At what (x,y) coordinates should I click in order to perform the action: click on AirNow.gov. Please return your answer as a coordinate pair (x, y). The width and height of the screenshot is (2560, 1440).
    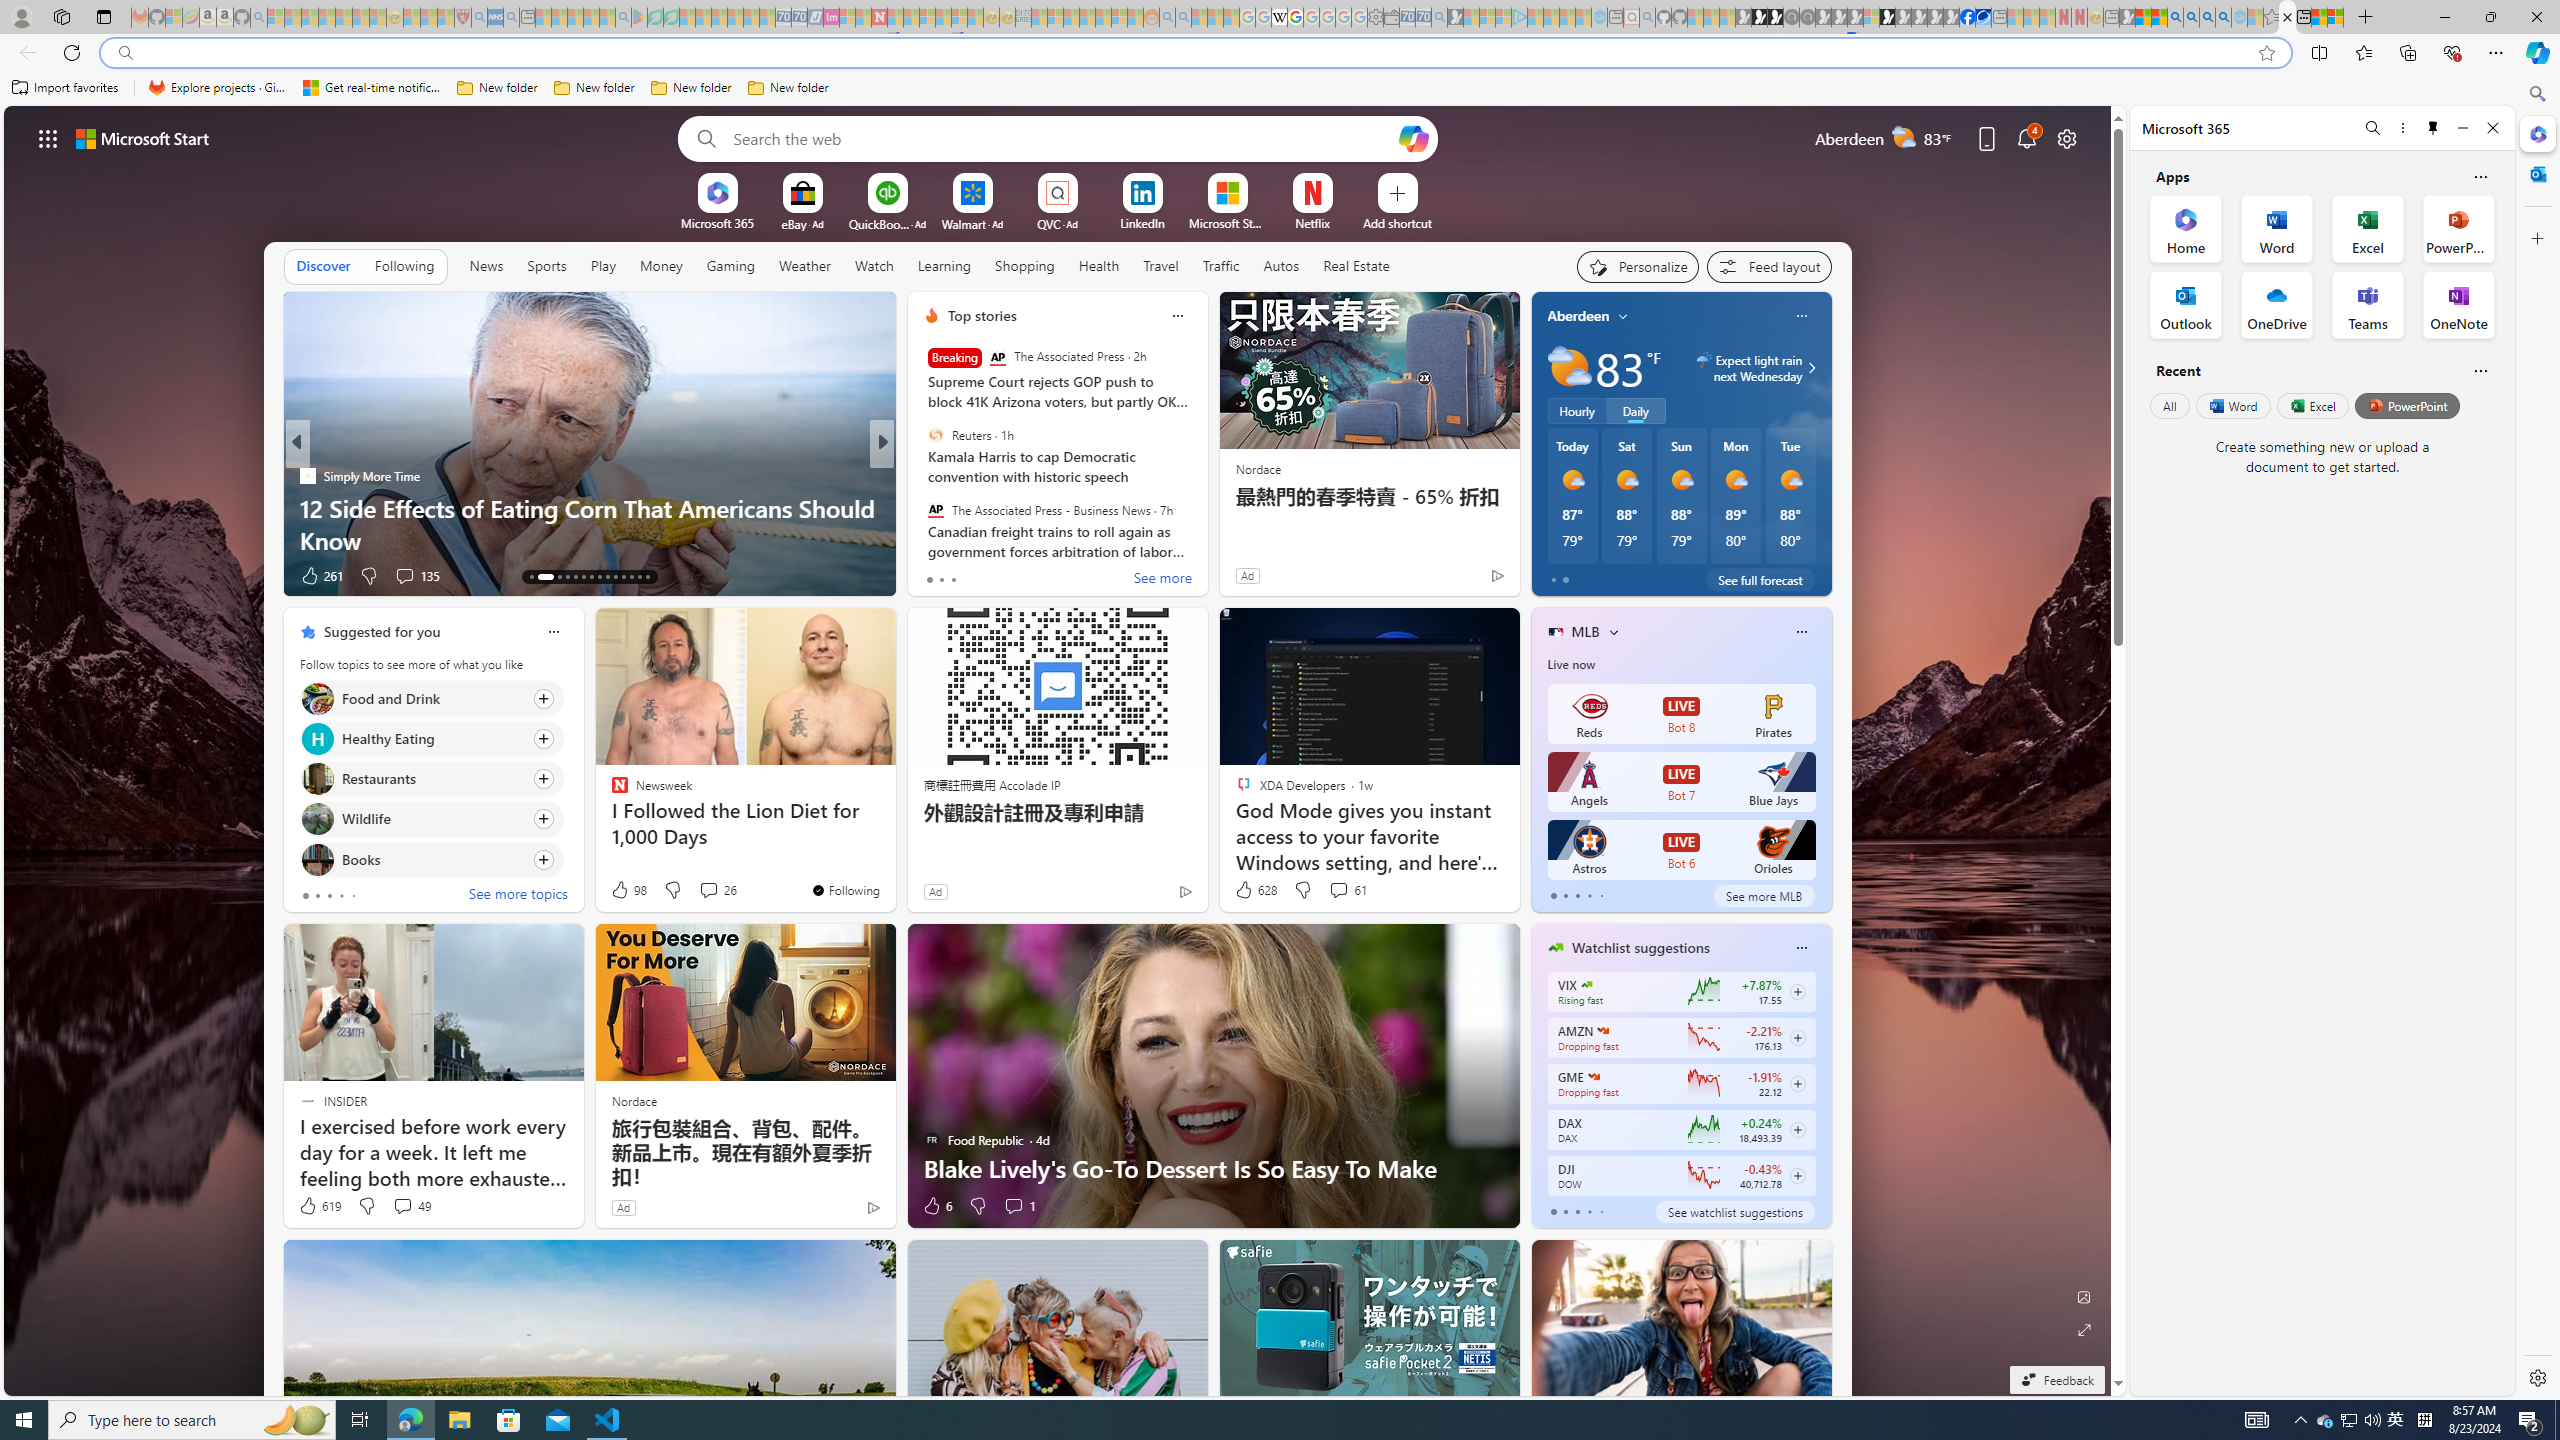
    Looking at the image, I should click on (1982, 17).